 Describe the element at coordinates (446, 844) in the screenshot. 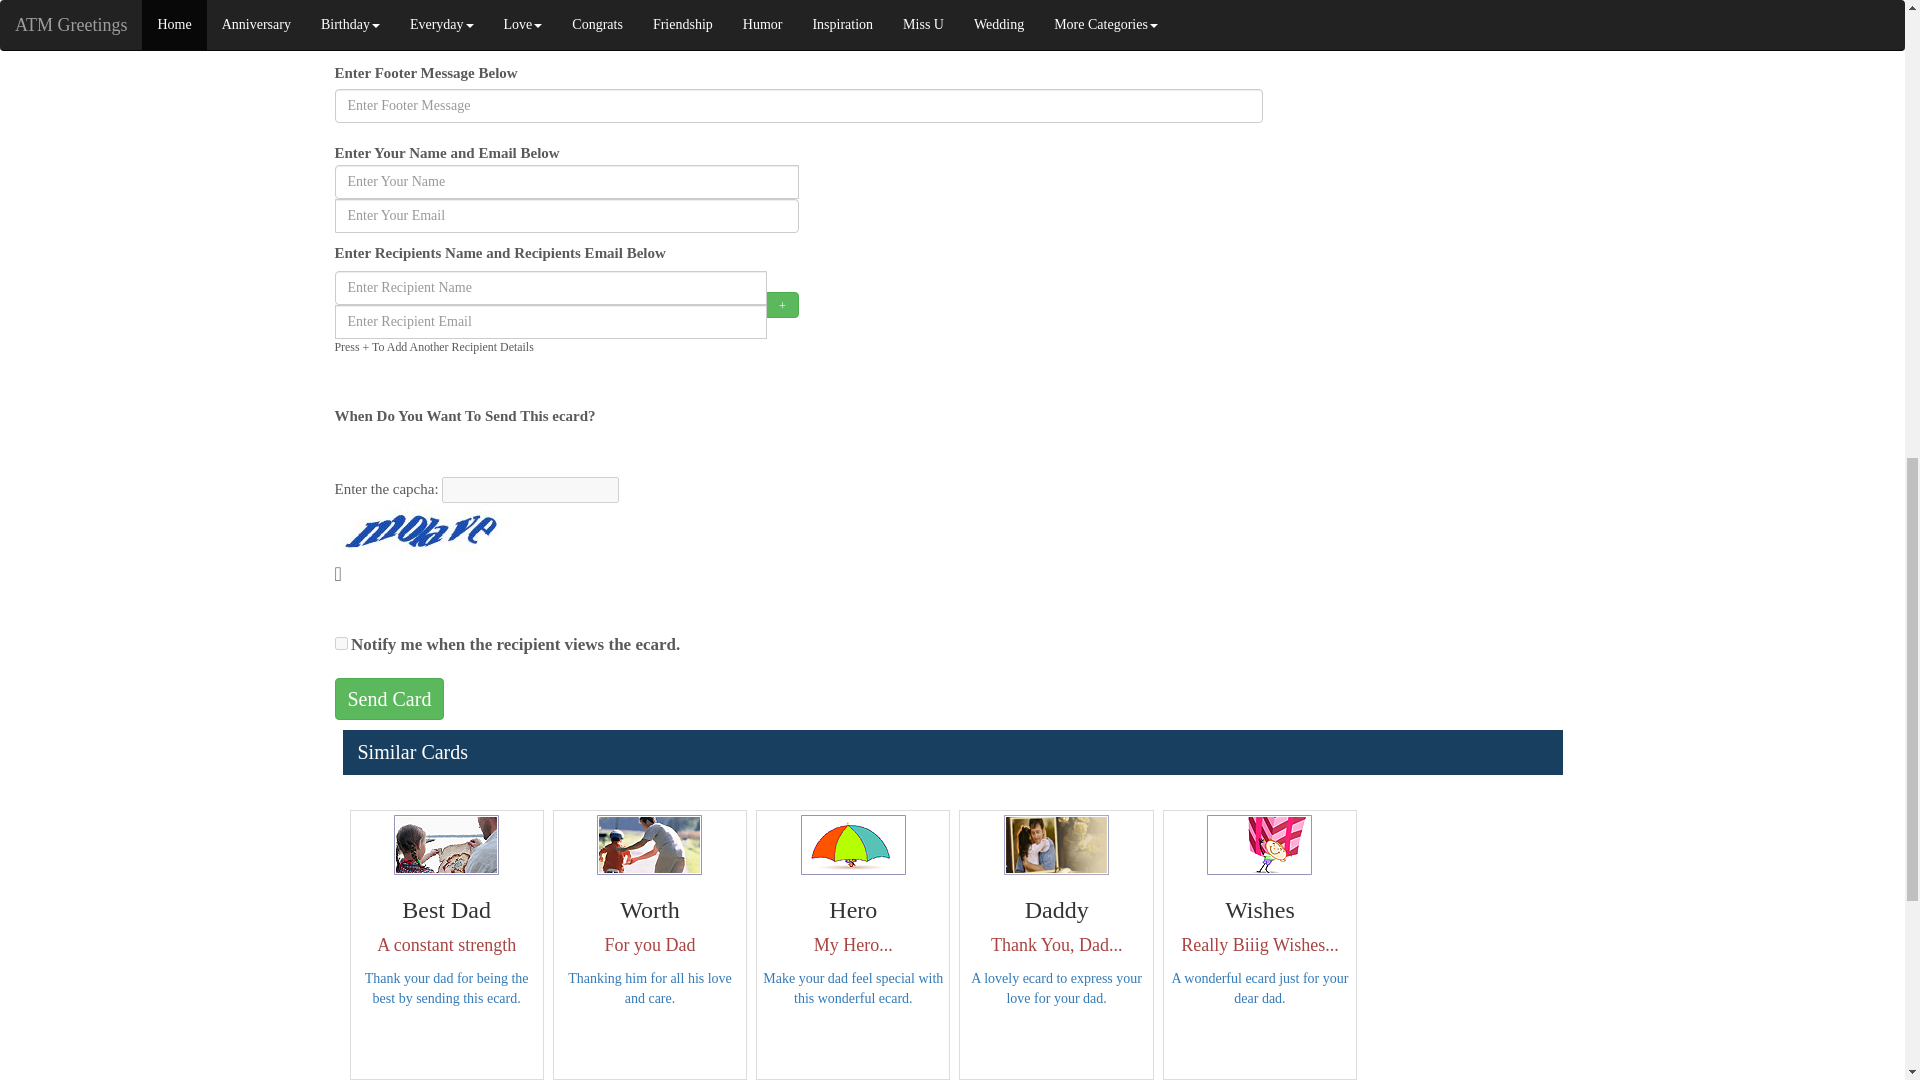

I see `A constant strength` at that location.